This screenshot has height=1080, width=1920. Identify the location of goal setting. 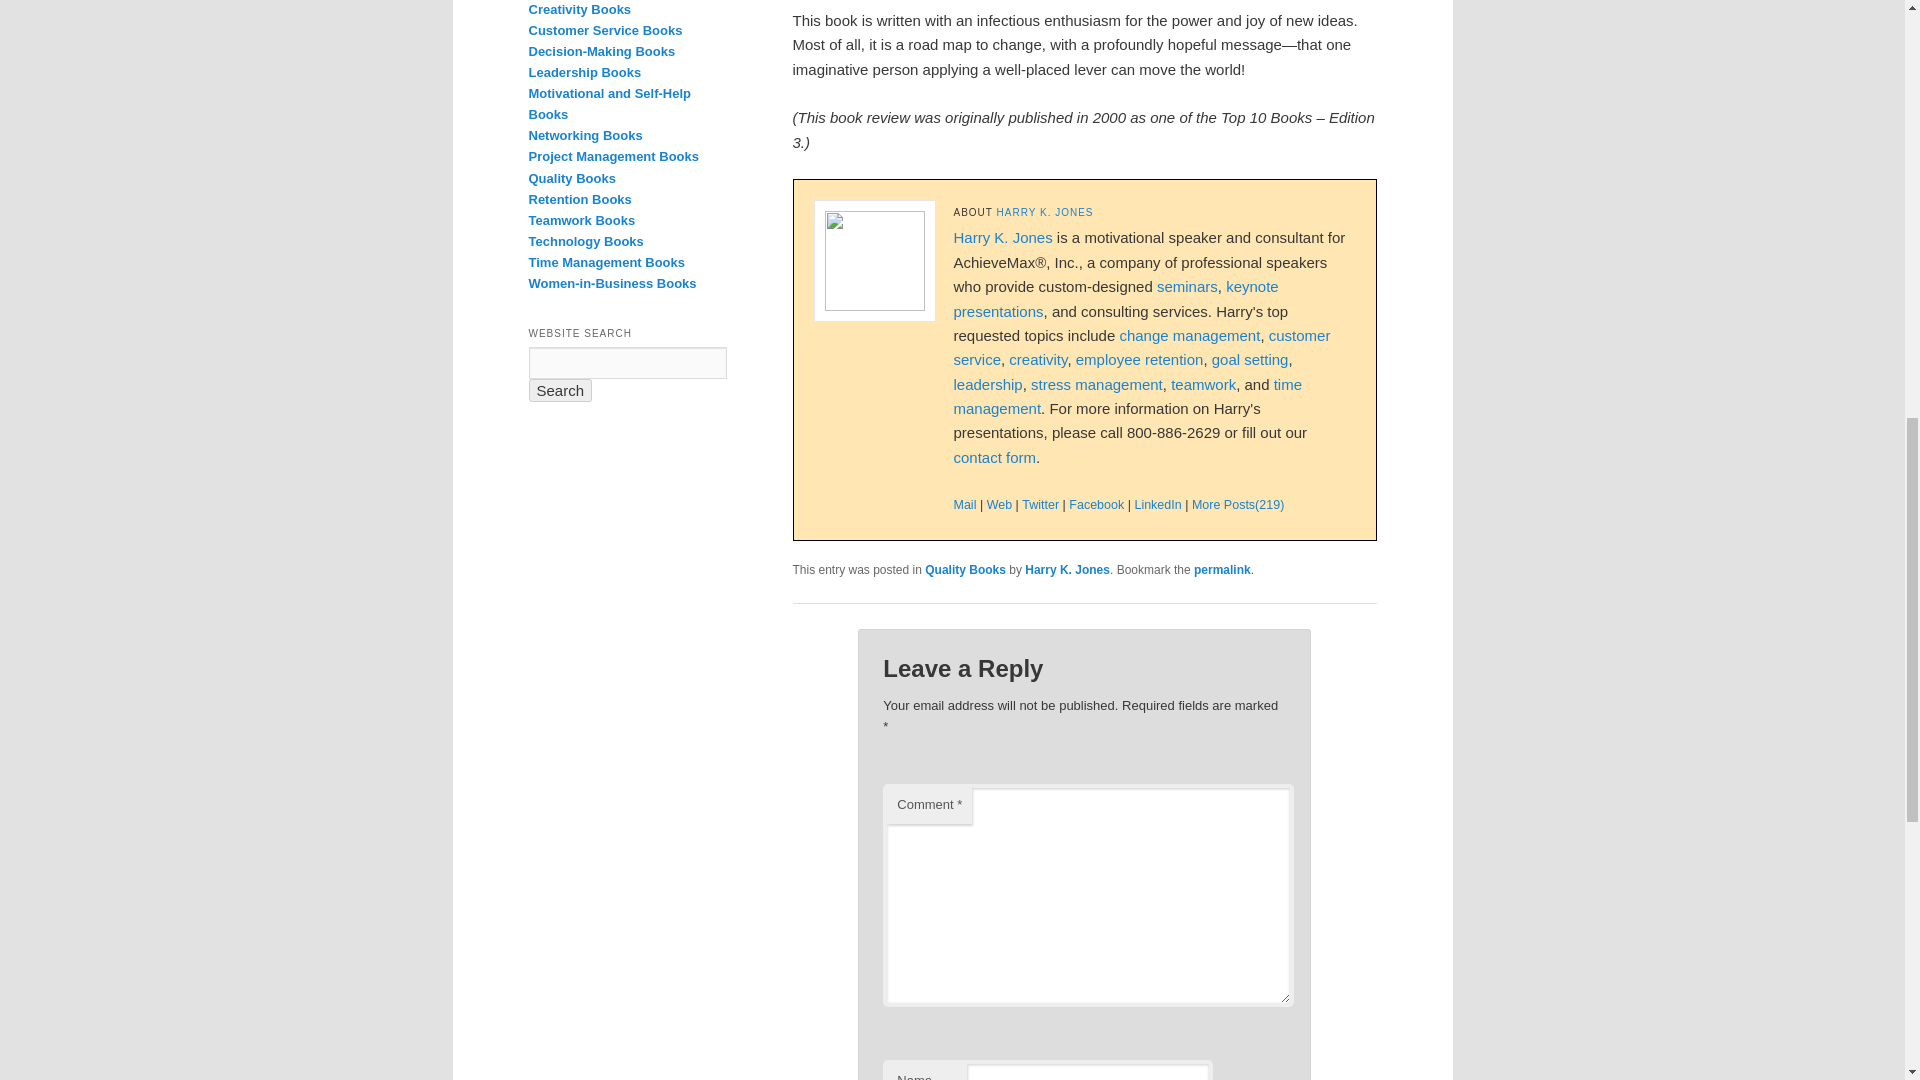
(1250, 360).